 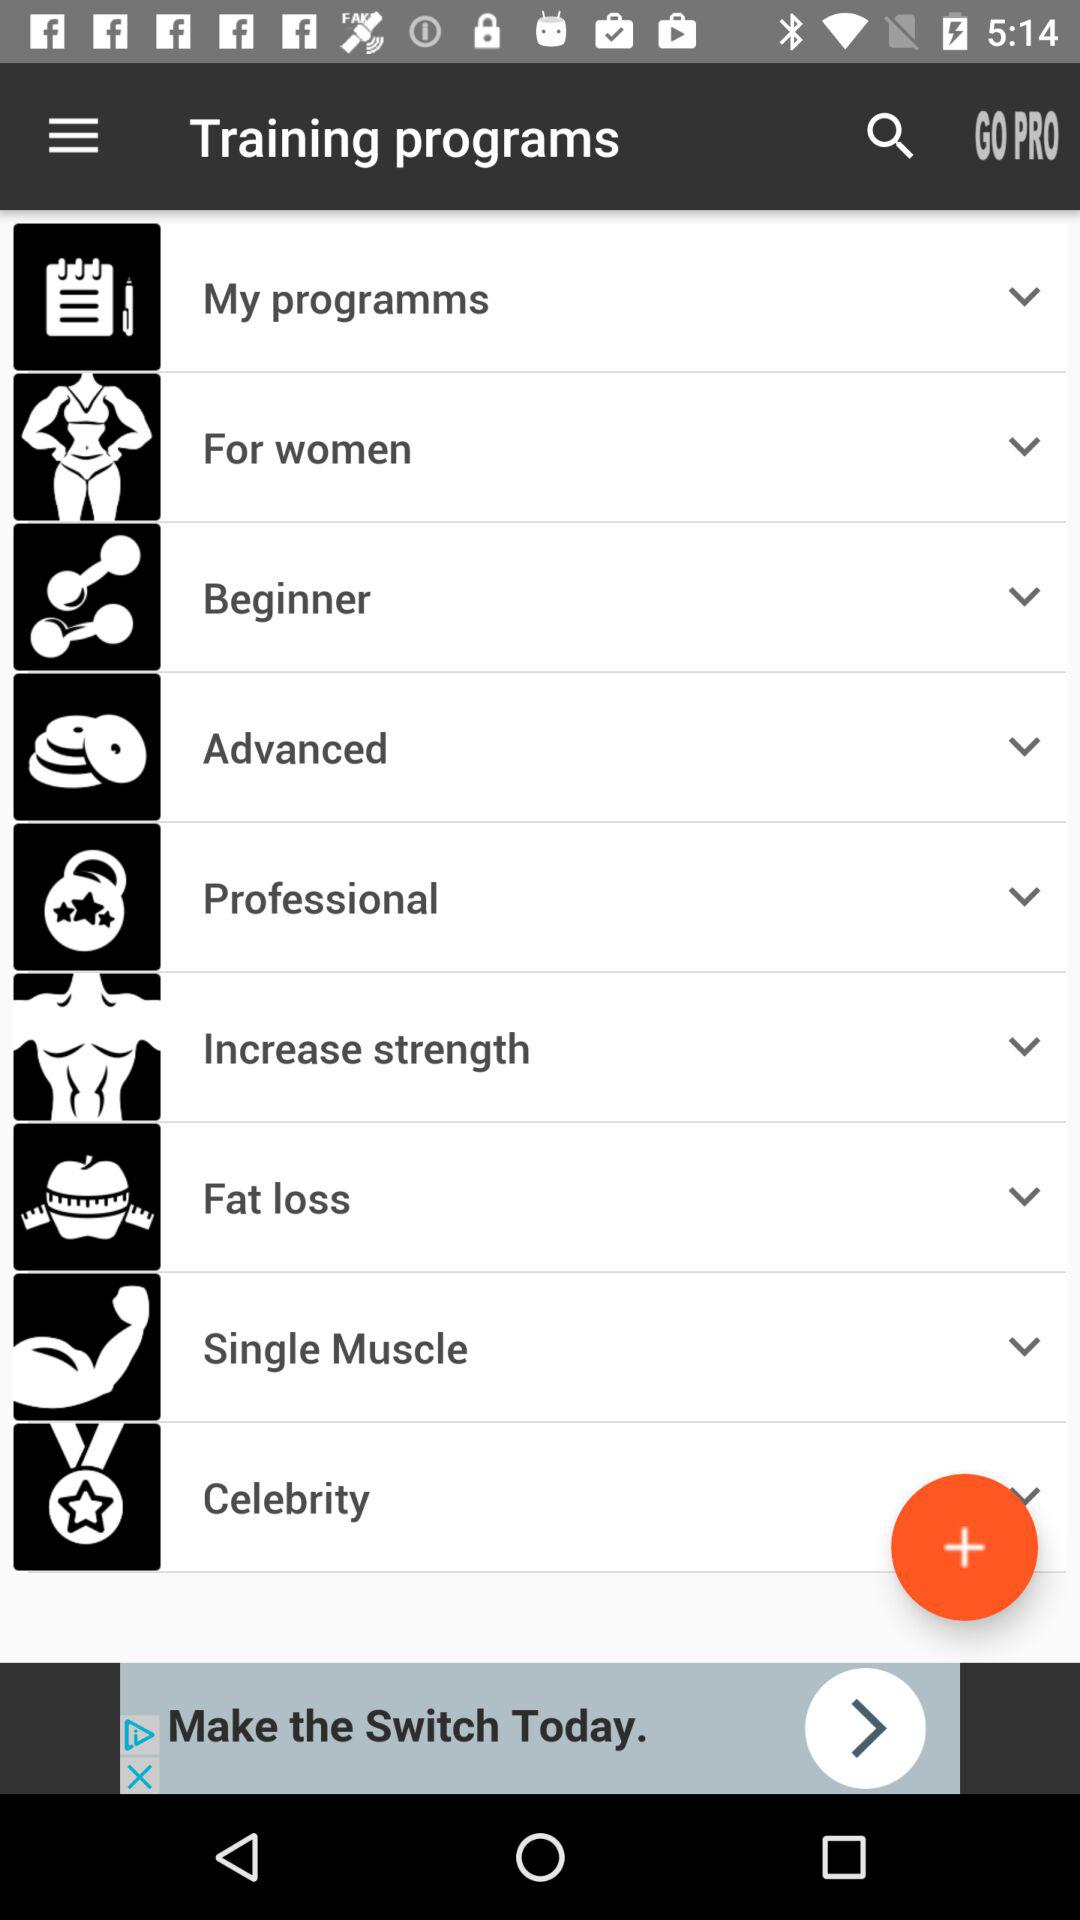 I want to click on more, so click(x=964, y=1546).